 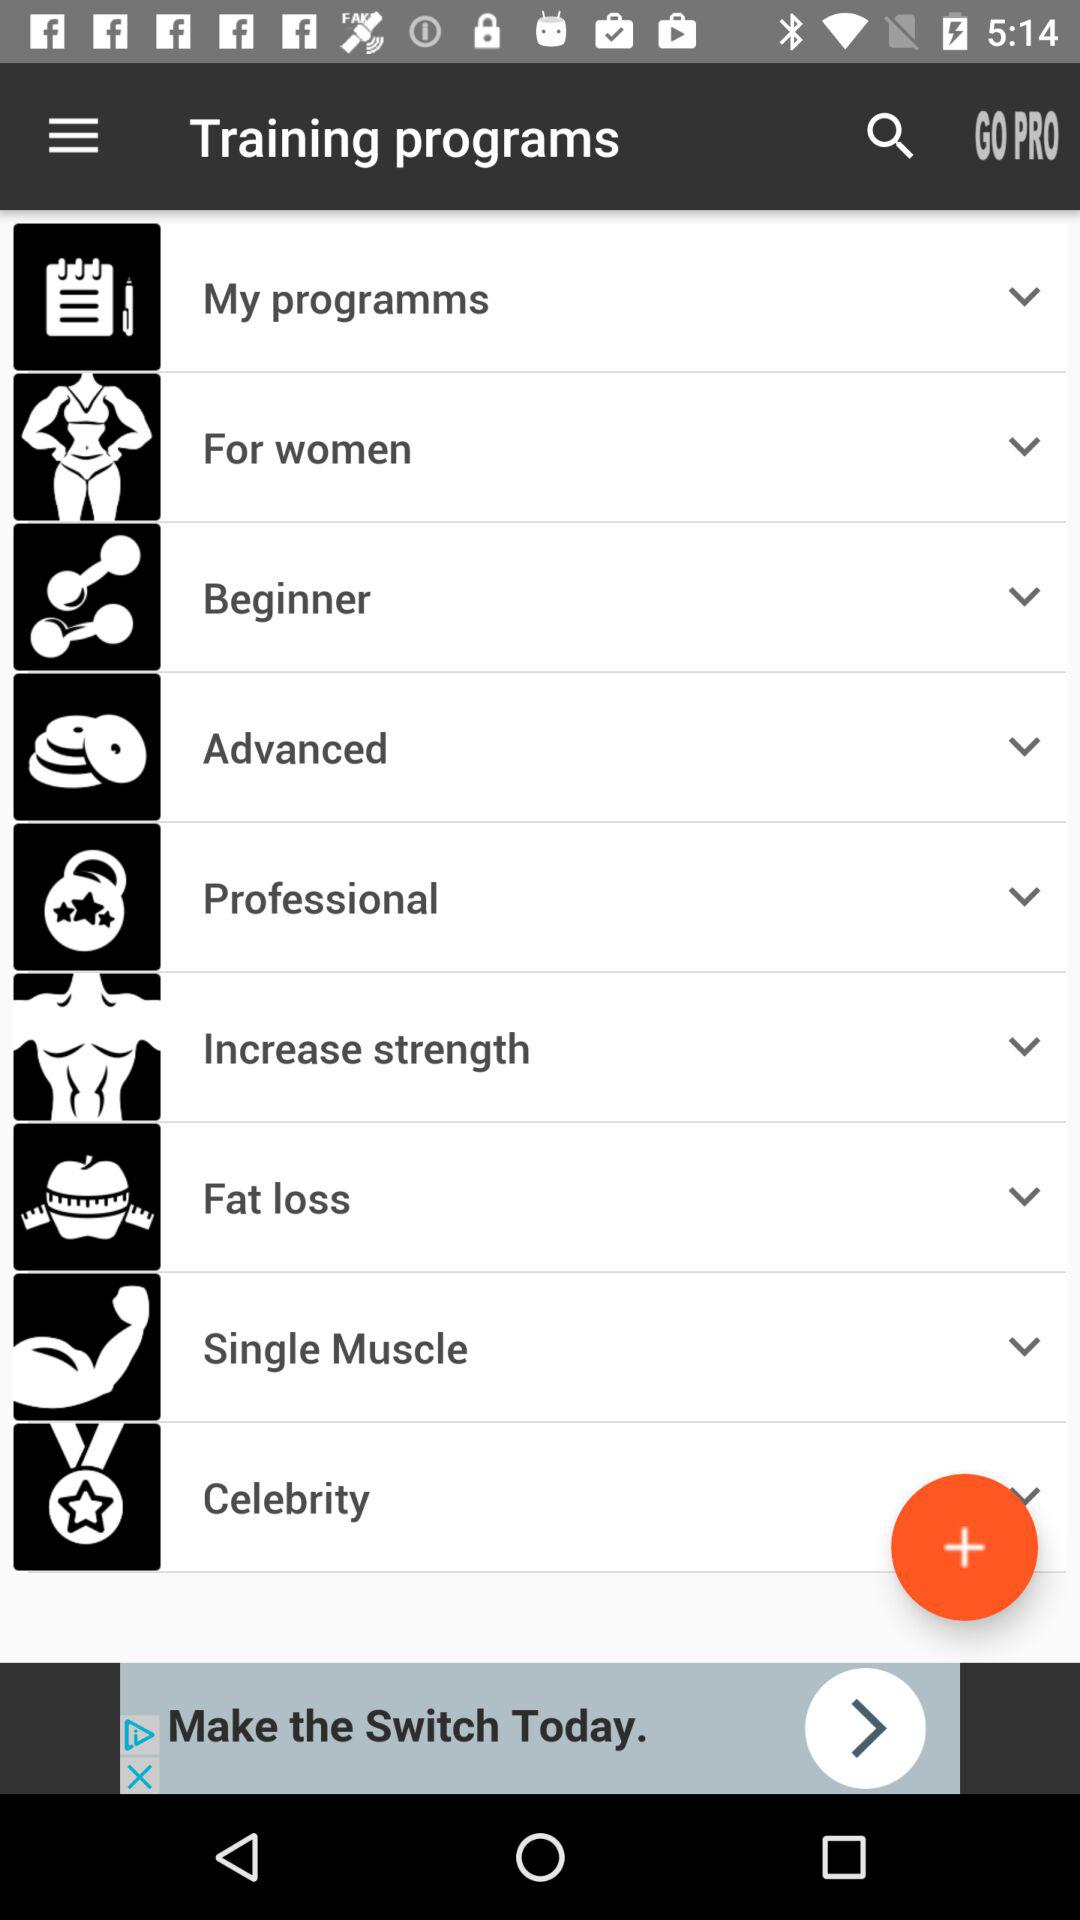 I want to click on more, so click(x=964, y=1546).